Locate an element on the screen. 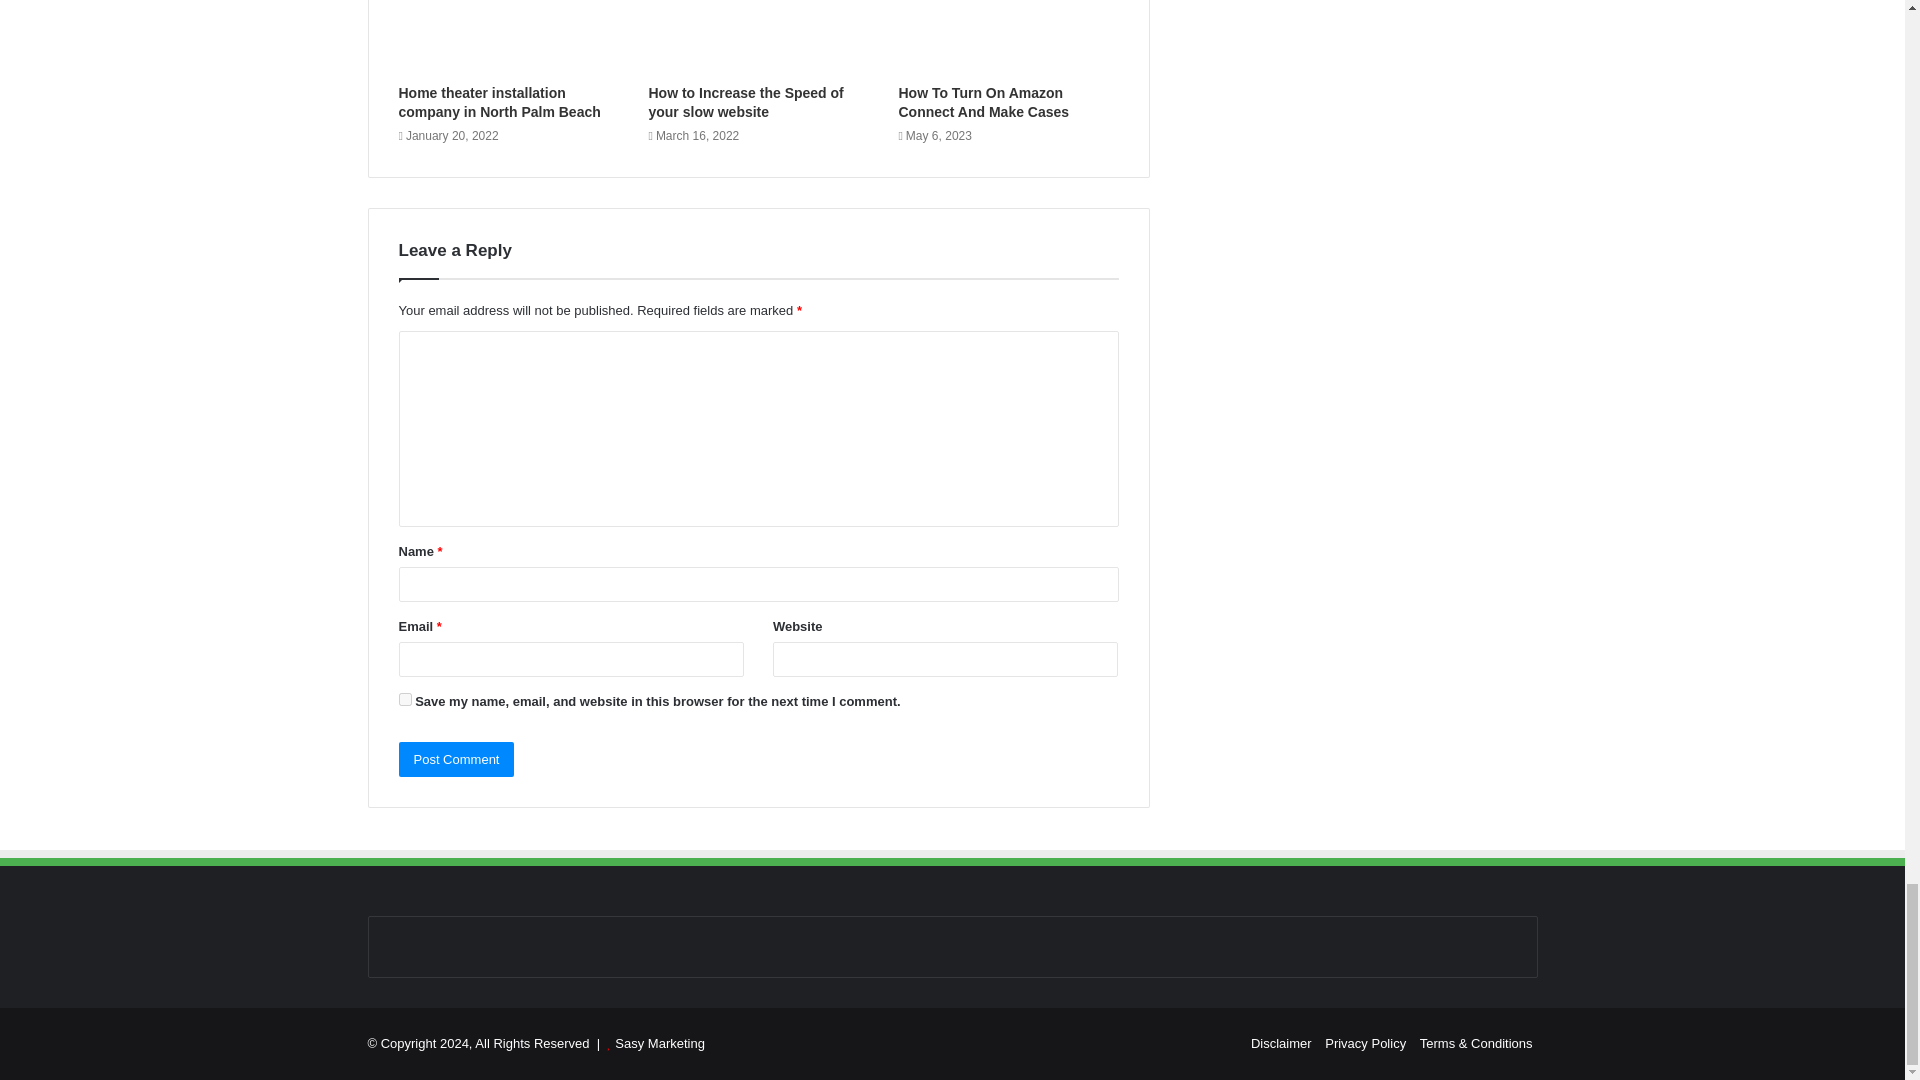 The width and height of the screenshot is (1920, 1080). yes is located at coordinates (404, 698).